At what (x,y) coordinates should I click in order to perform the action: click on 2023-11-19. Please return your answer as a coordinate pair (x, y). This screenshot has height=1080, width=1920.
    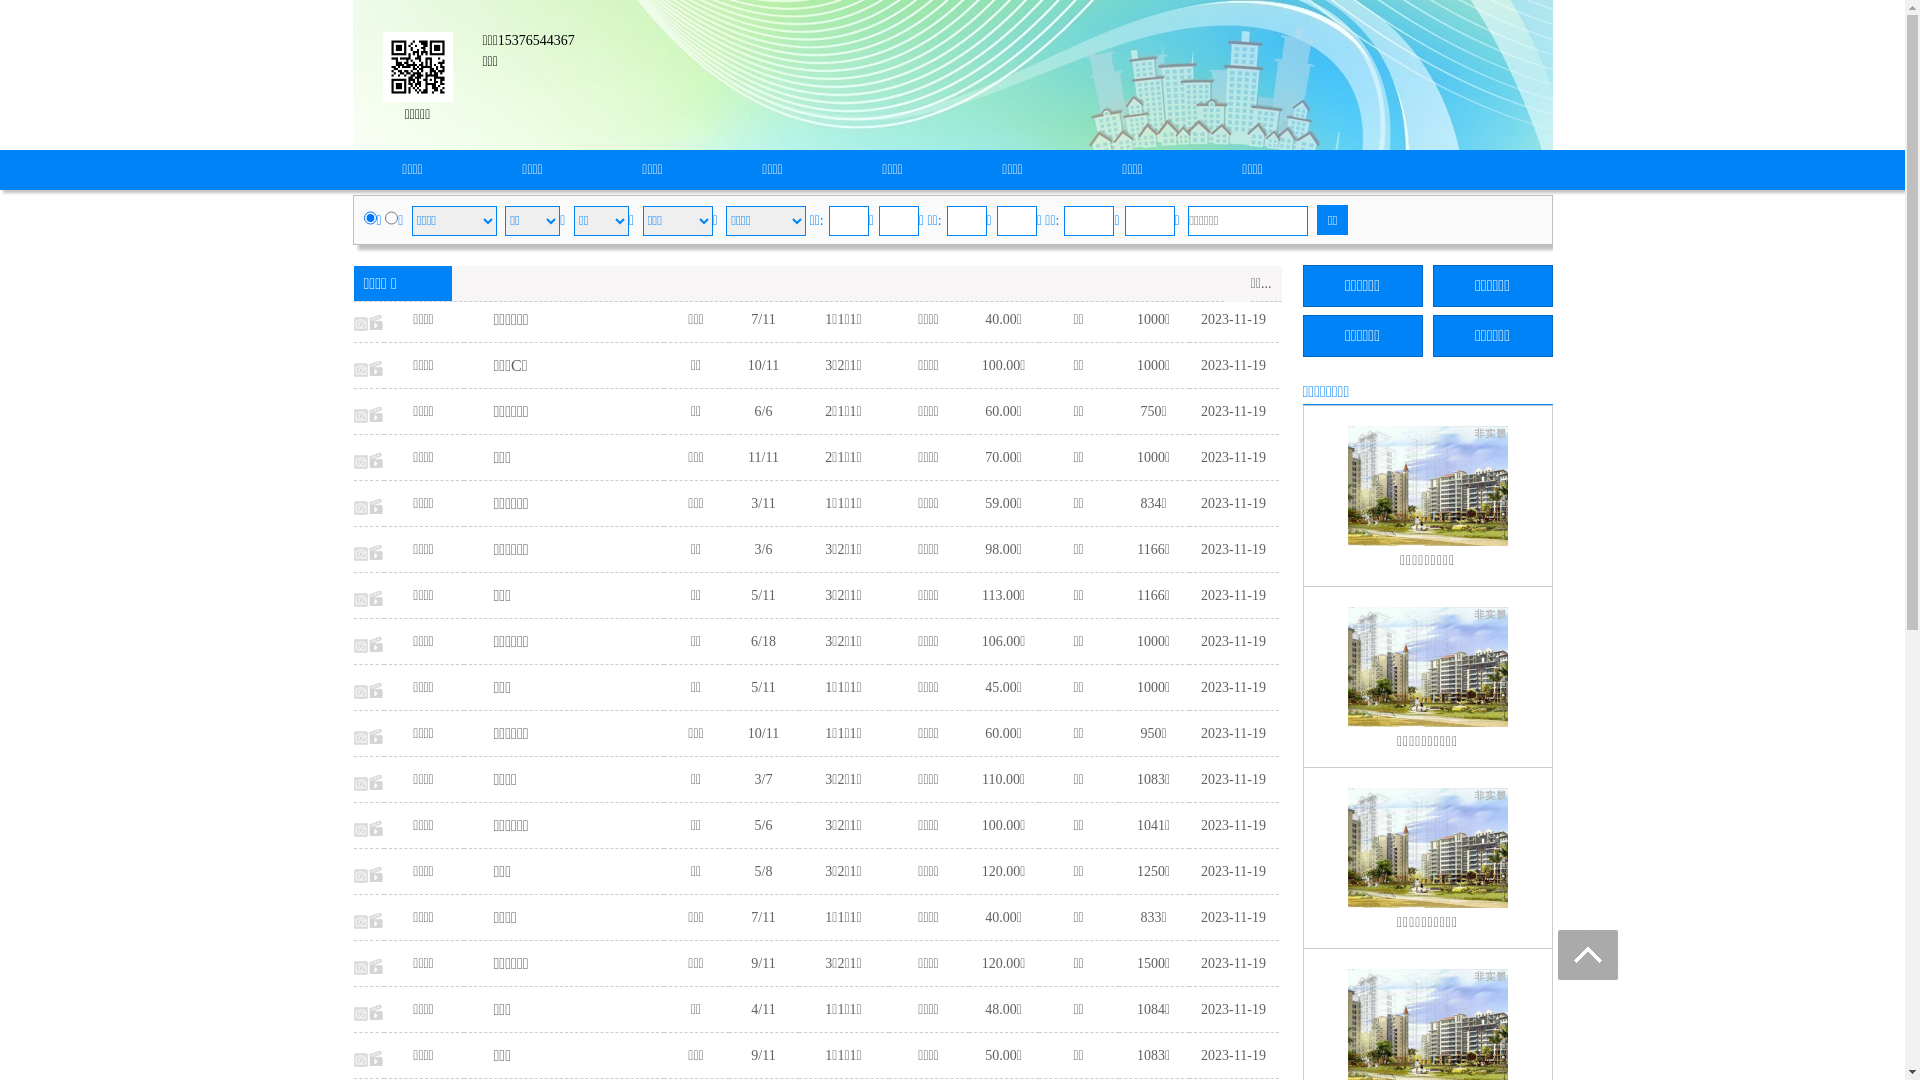
    Looking at the image, I should click on (1234, 688).